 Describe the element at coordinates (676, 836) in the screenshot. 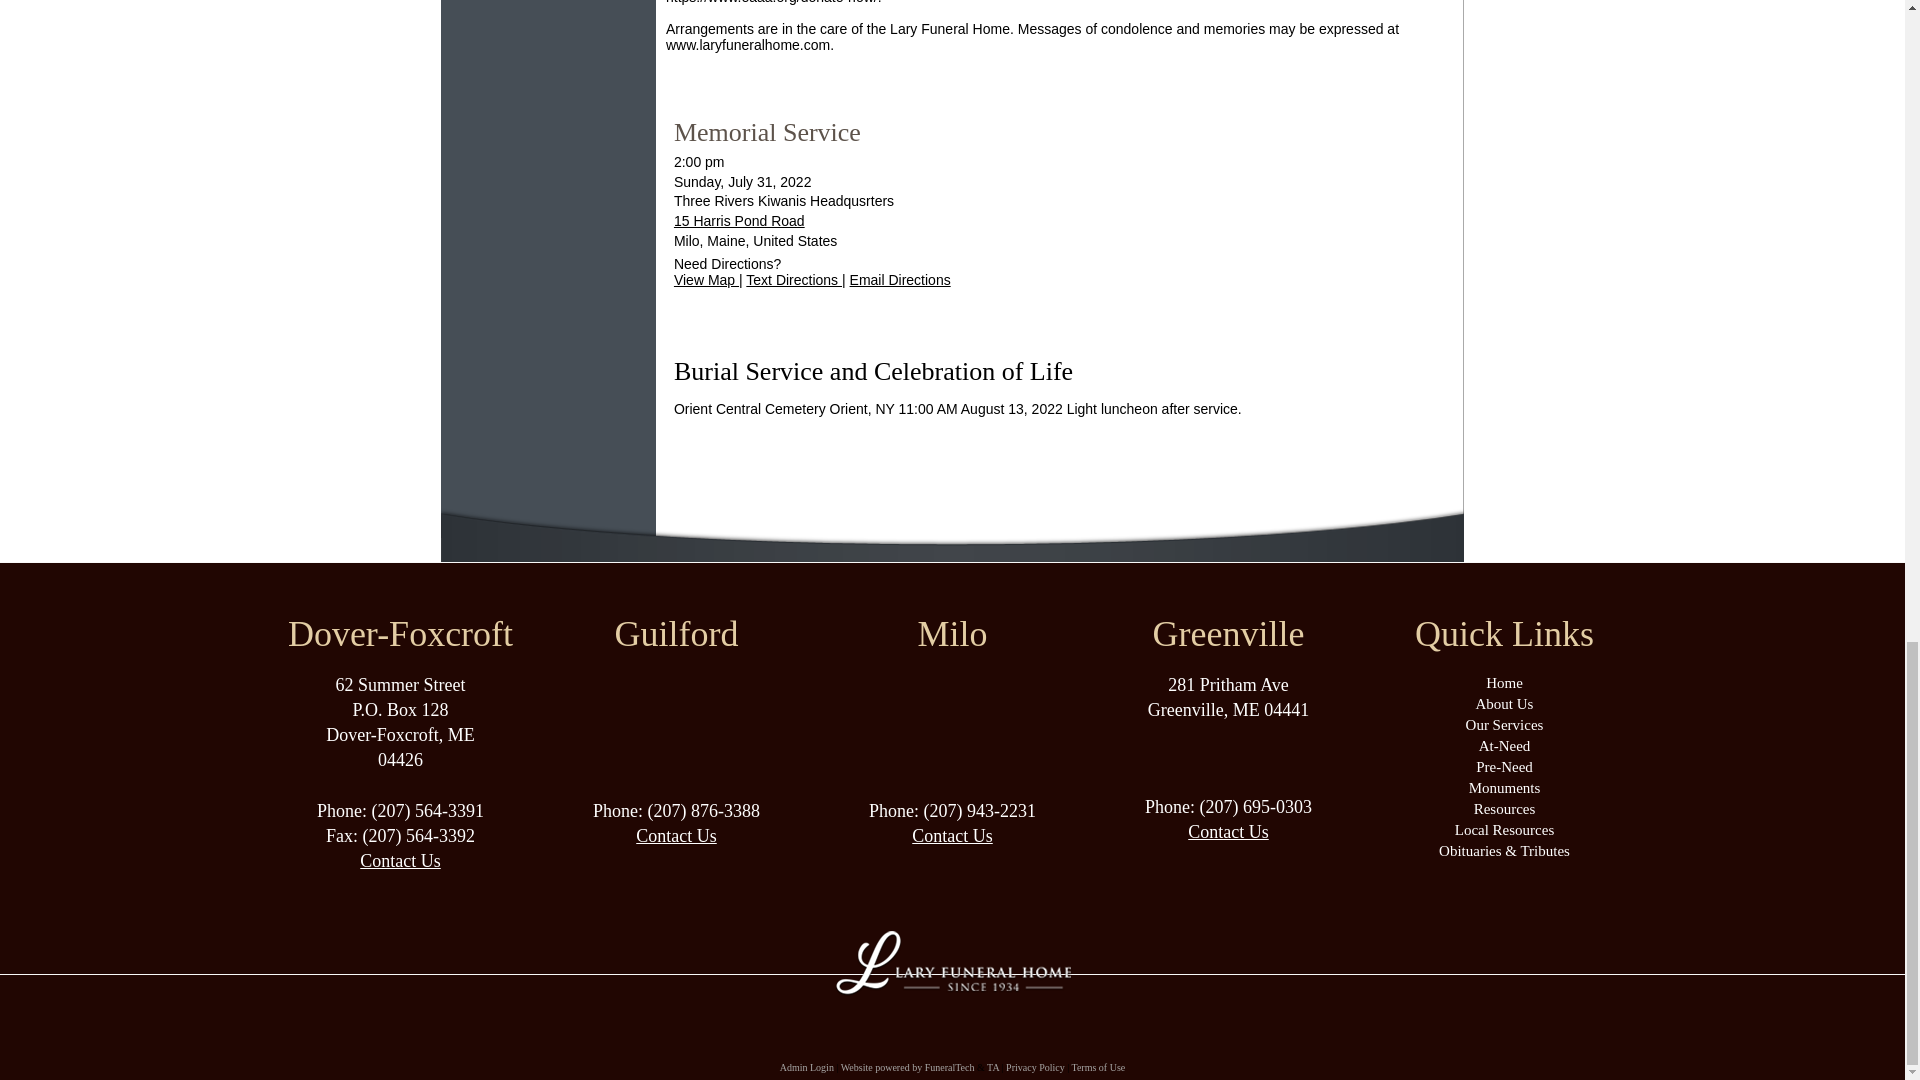

I see `Contact Us` at that location.